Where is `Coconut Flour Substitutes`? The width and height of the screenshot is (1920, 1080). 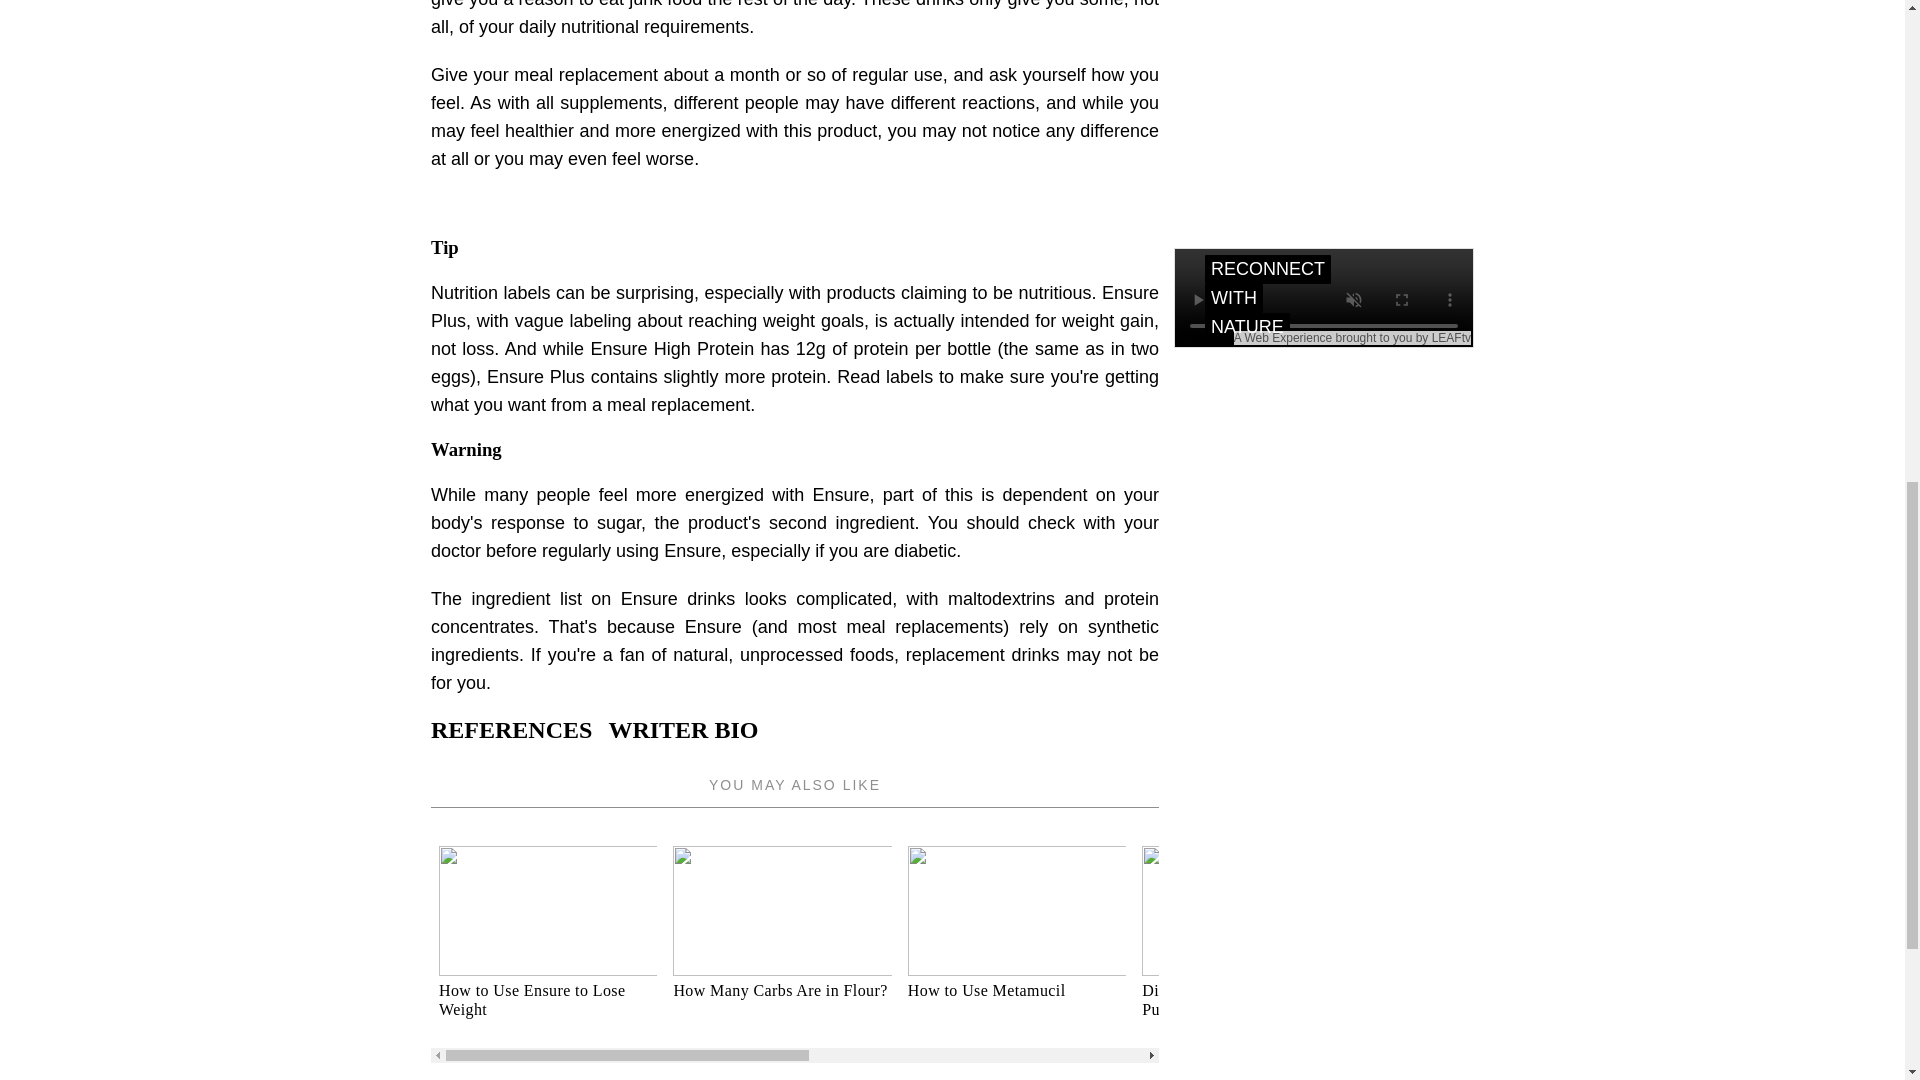 Coconut Flour Substitutes is located at coordinates (1486, 946).